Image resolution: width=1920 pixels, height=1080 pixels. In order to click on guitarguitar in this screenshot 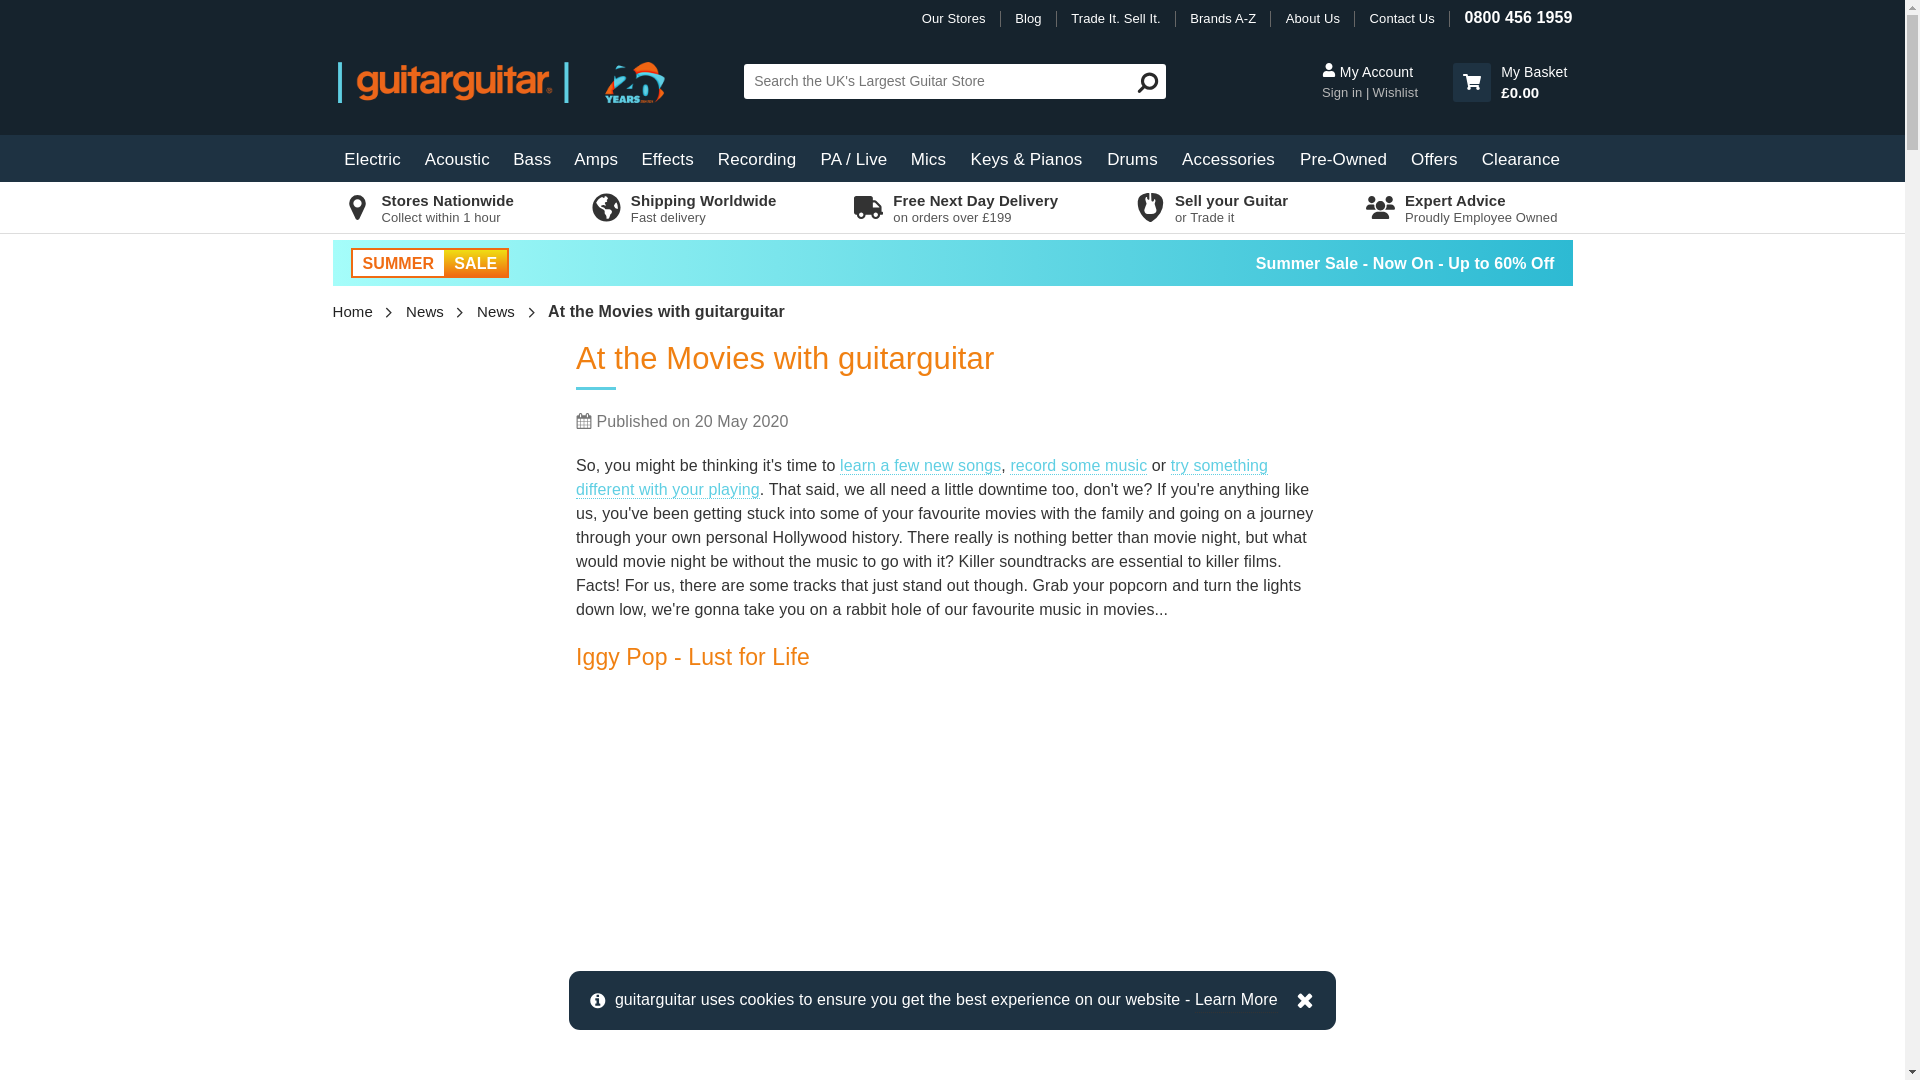, I will do `click(514, 81)`.